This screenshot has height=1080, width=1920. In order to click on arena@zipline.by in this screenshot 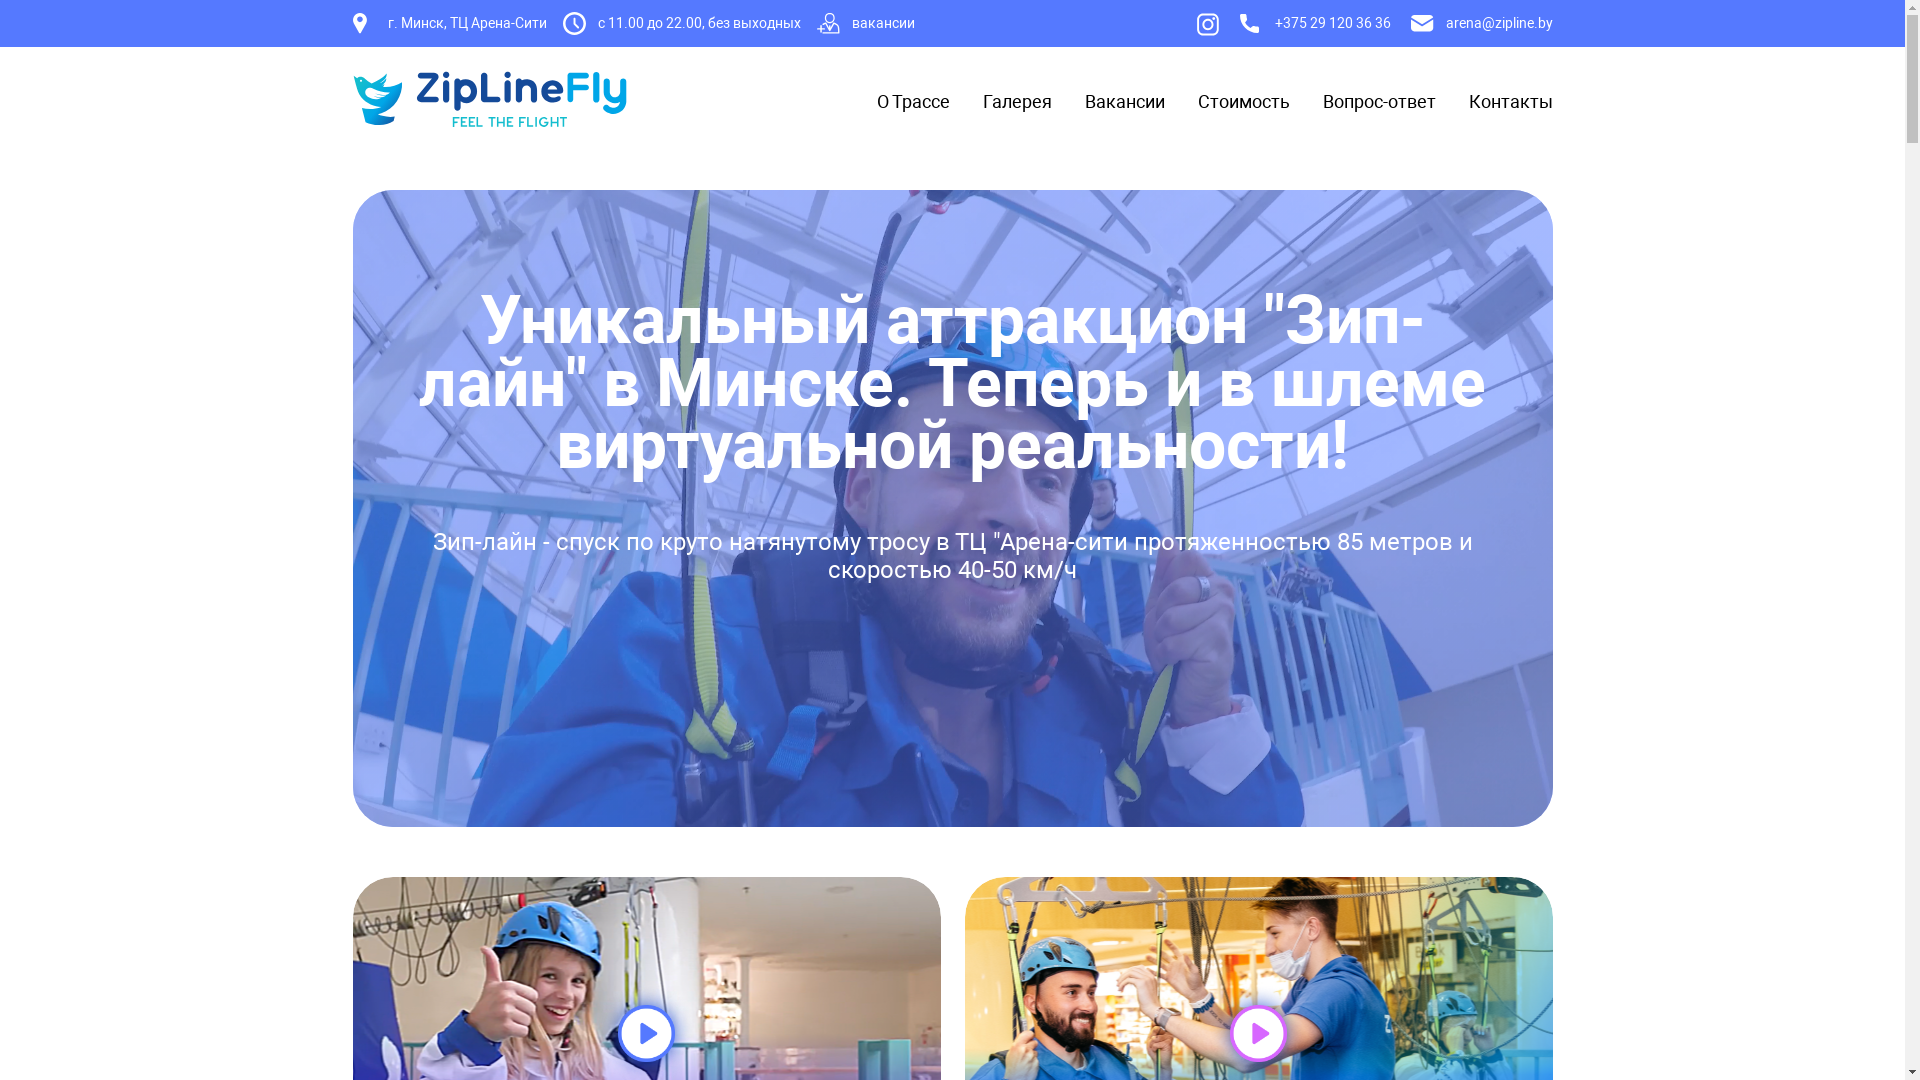, I will do `click(1481, 24)`.